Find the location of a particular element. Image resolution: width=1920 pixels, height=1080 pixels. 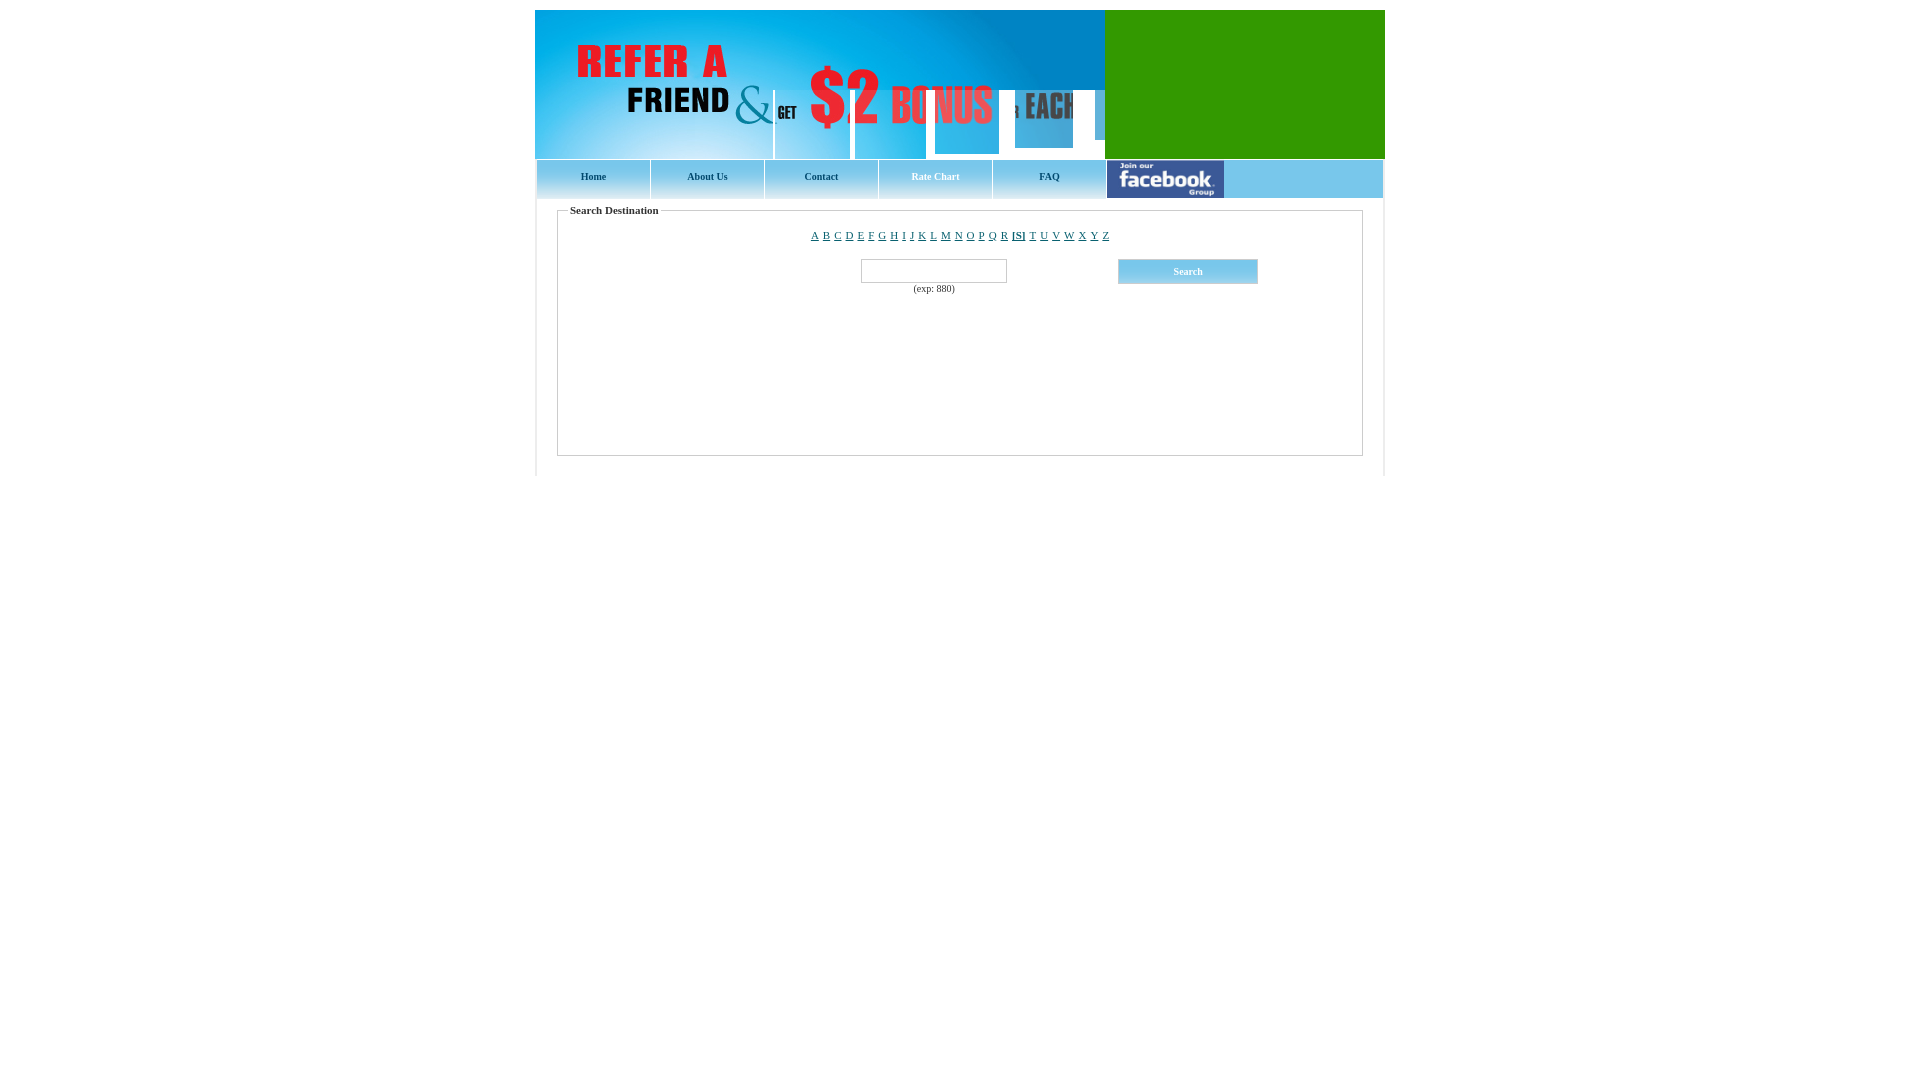

W is located at coordinates (1069, 235).